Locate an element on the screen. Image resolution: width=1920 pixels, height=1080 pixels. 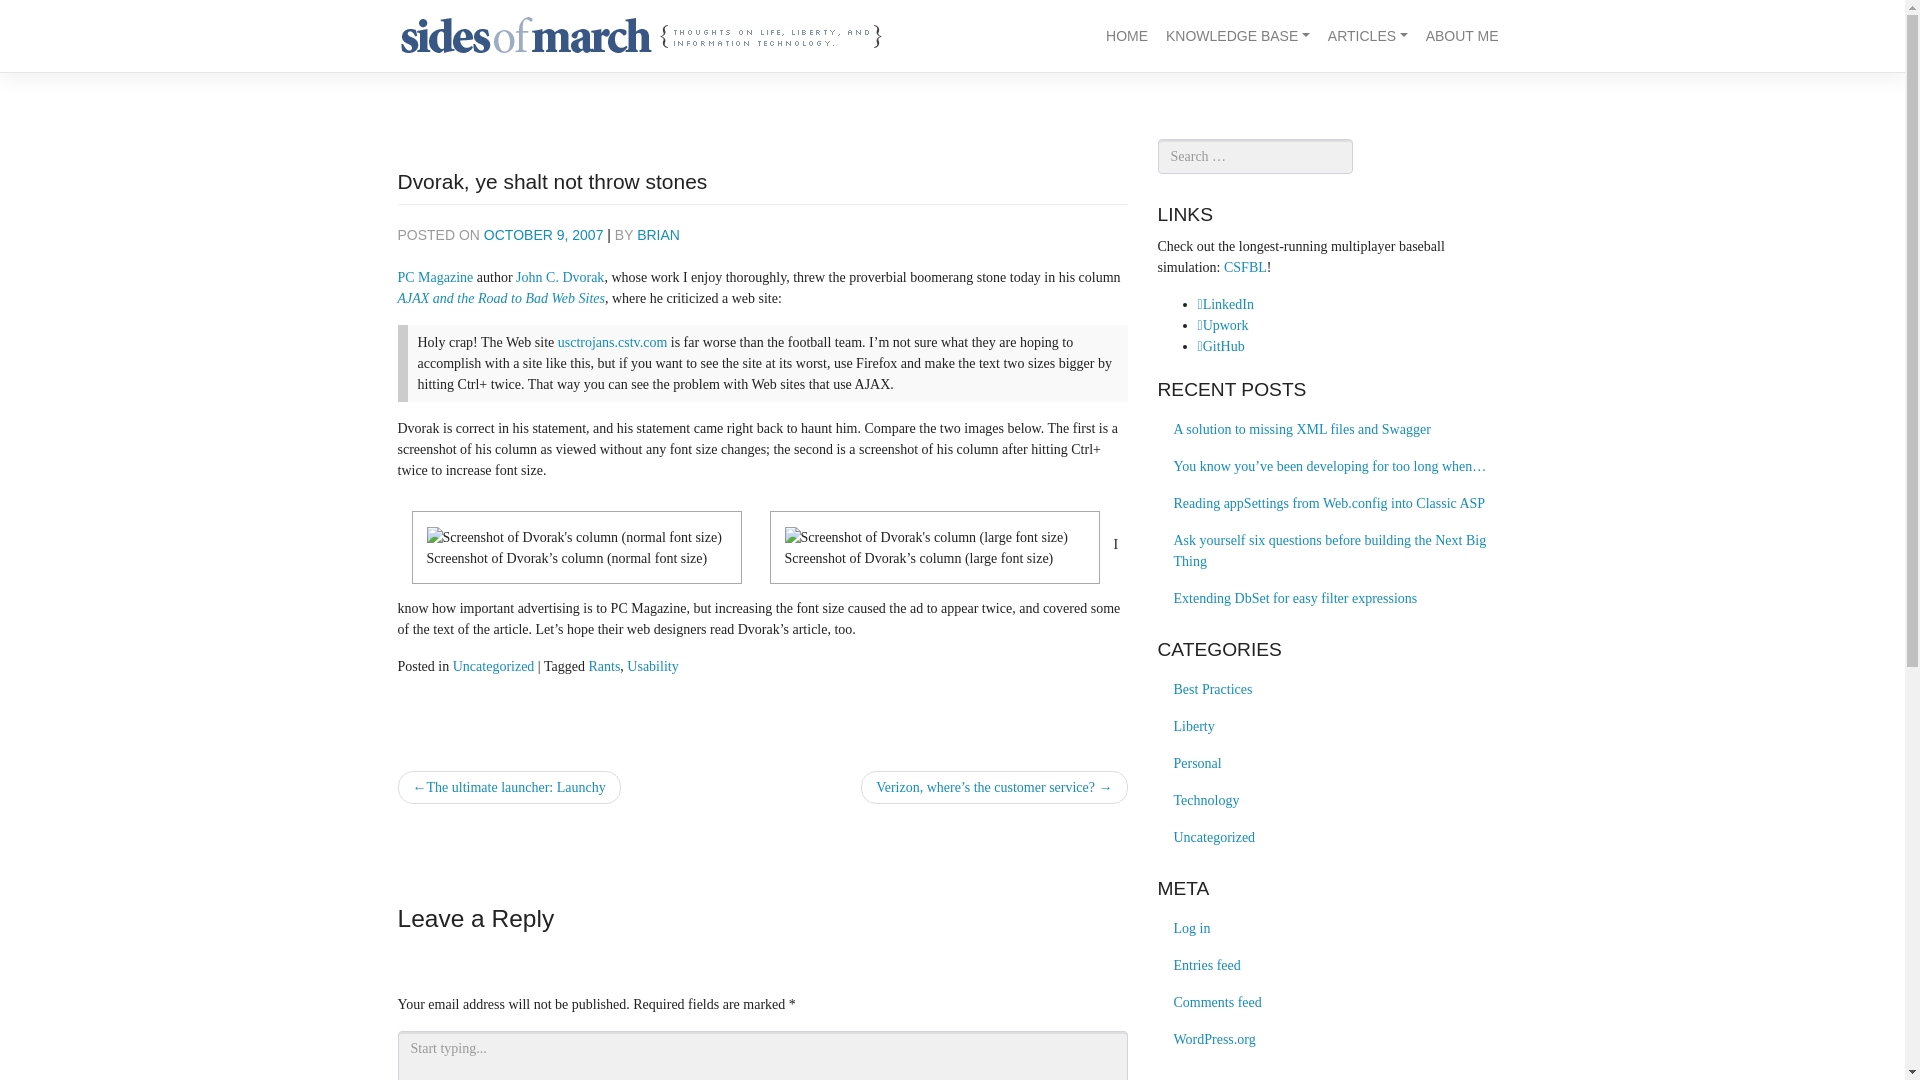
Technology is located at coordinates (1206, 800).